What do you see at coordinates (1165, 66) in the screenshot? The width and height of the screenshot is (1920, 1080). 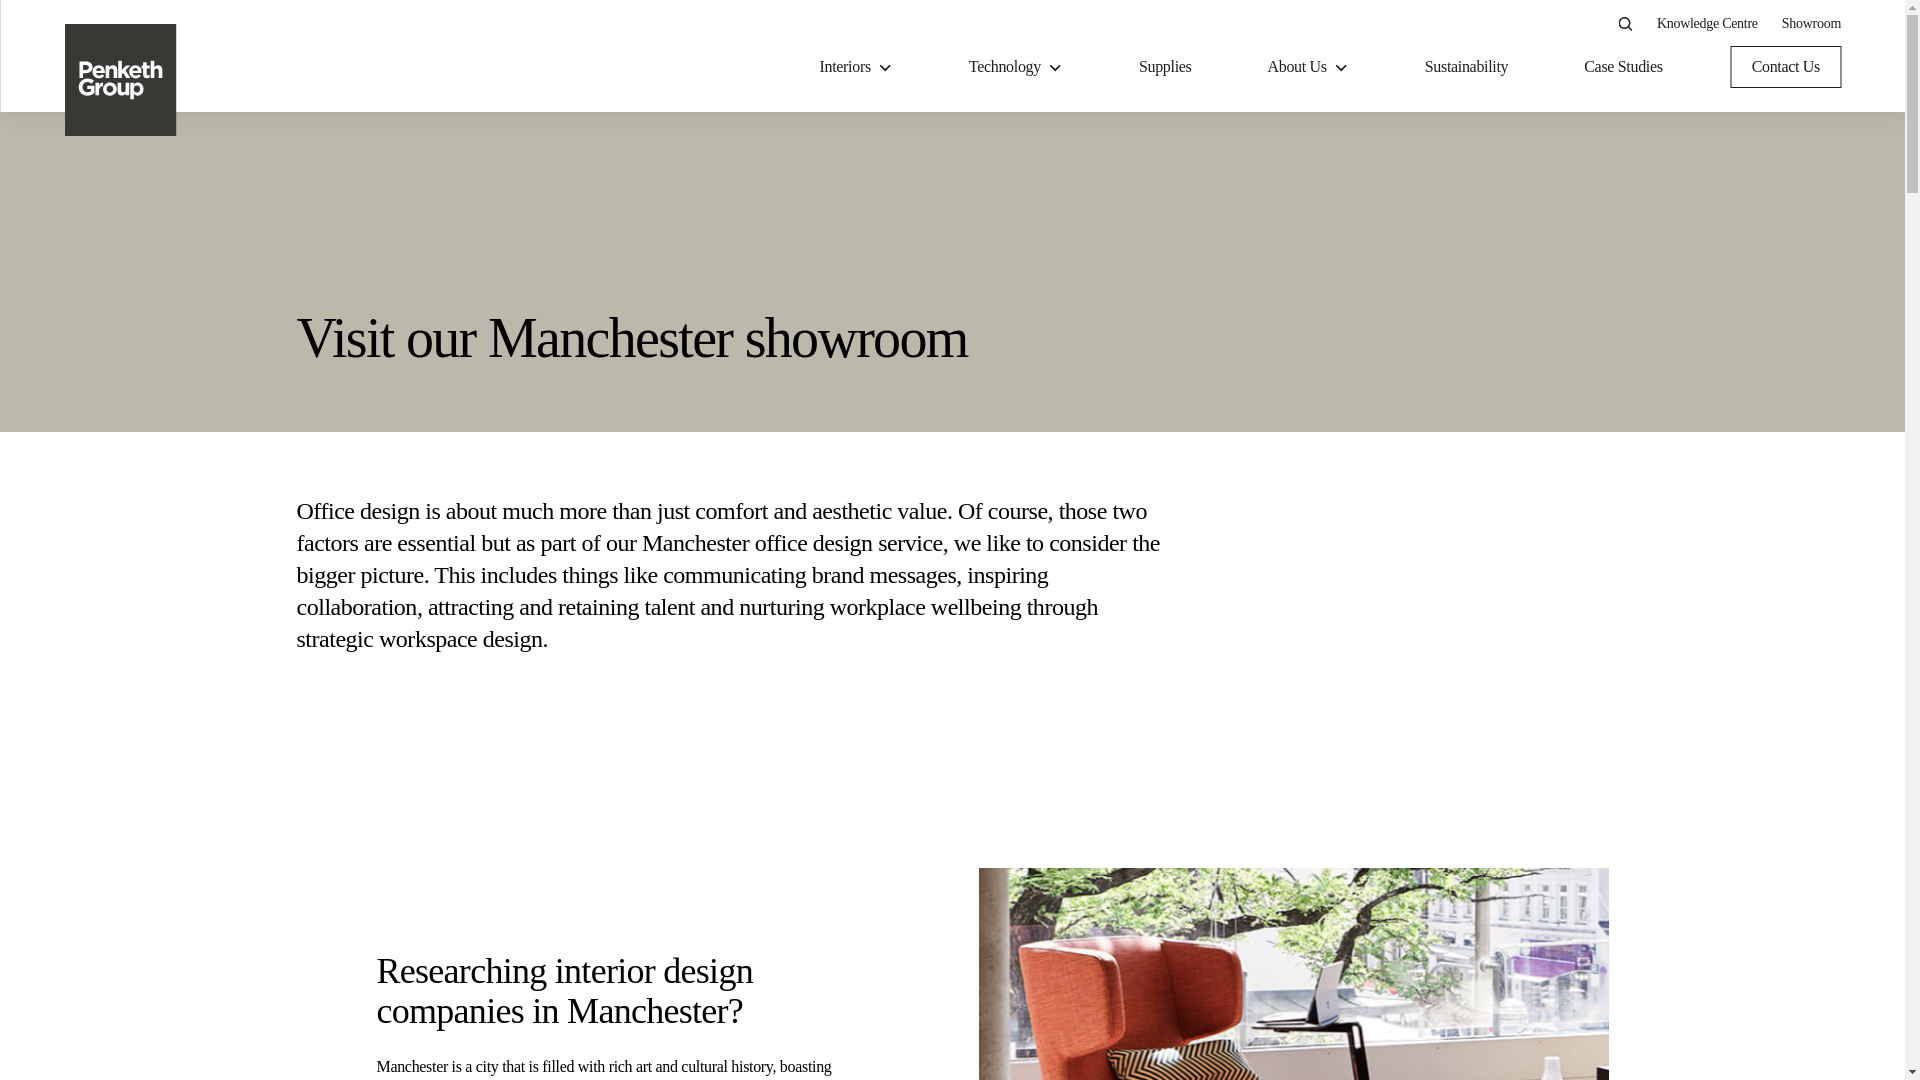 I see `Supplies` at bounding box center [1165, 66].